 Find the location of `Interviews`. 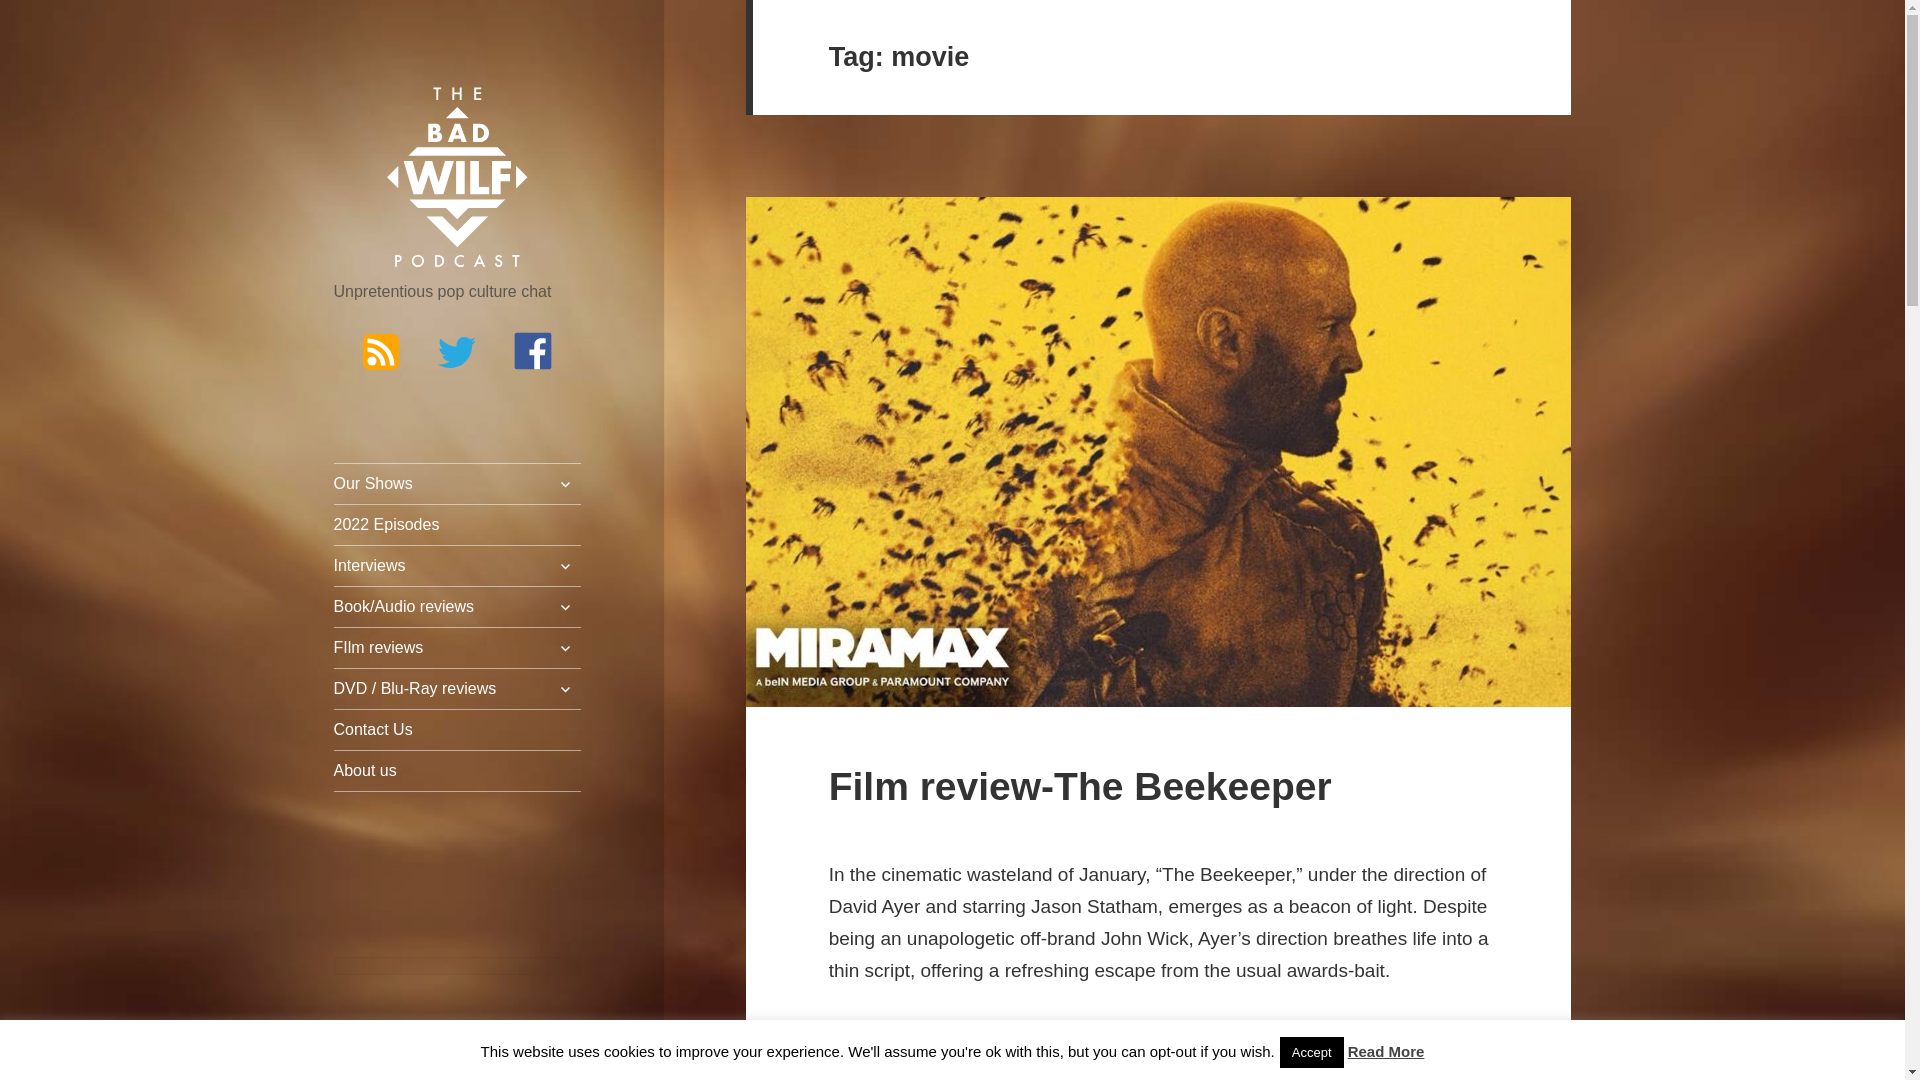

Interviews is located at coordinates (458, 566).